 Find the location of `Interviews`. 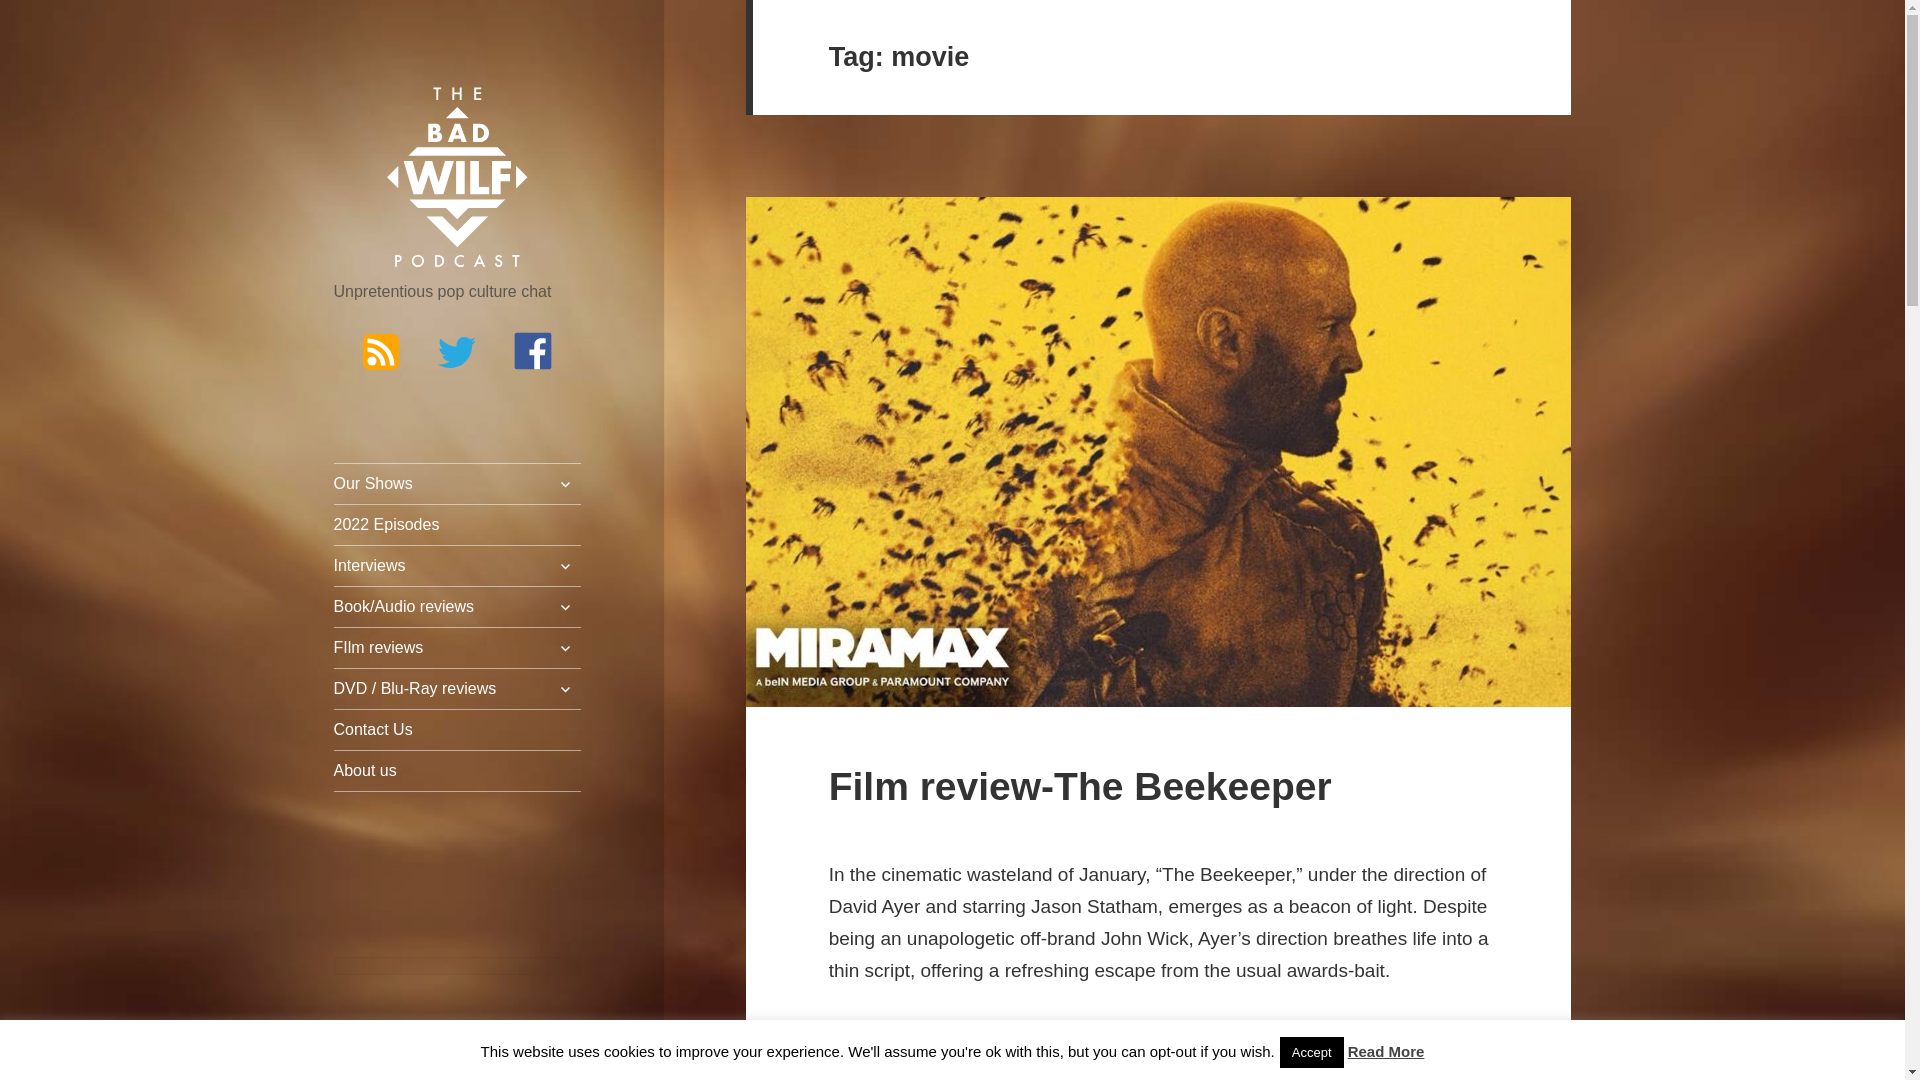

Interviews is located at coordinates (458, 566).